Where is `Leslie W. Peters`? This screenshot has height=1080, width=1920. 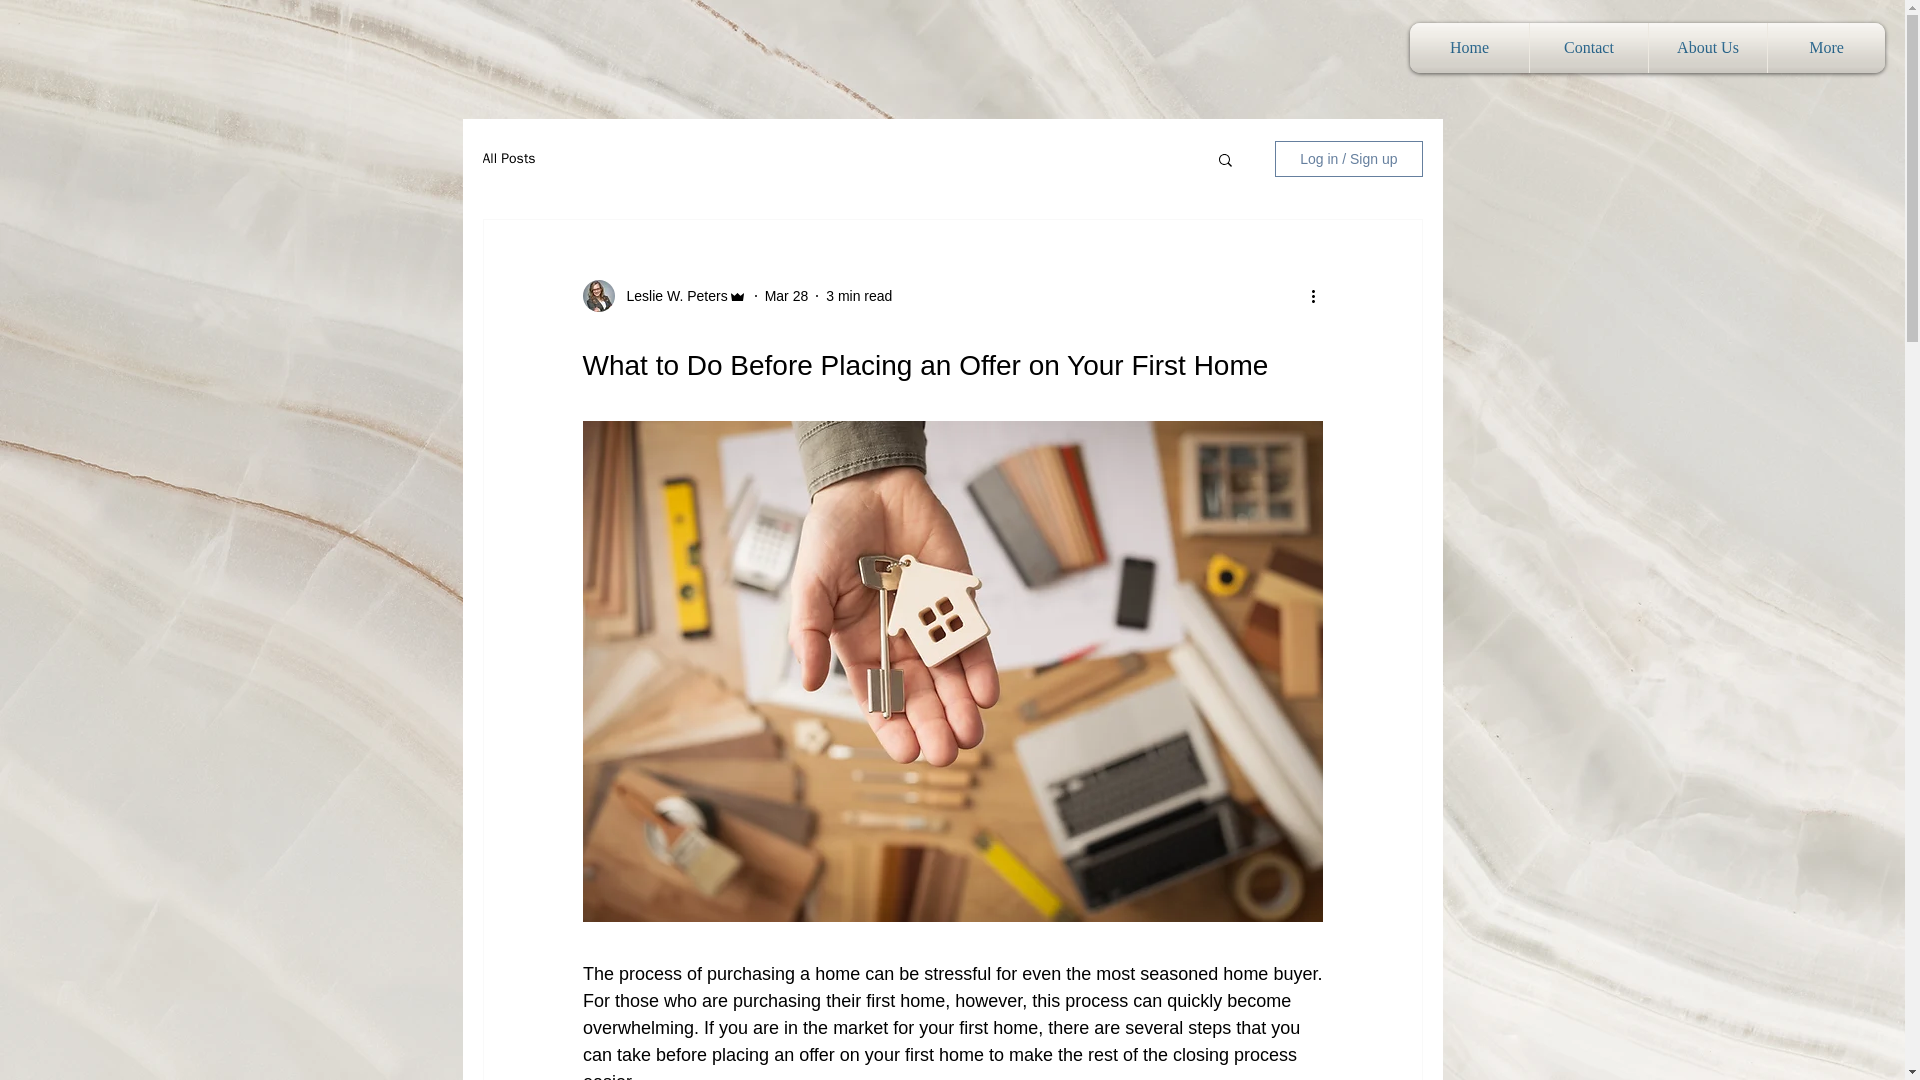
Leslie W. Peters is located at coordinates (670, 296).